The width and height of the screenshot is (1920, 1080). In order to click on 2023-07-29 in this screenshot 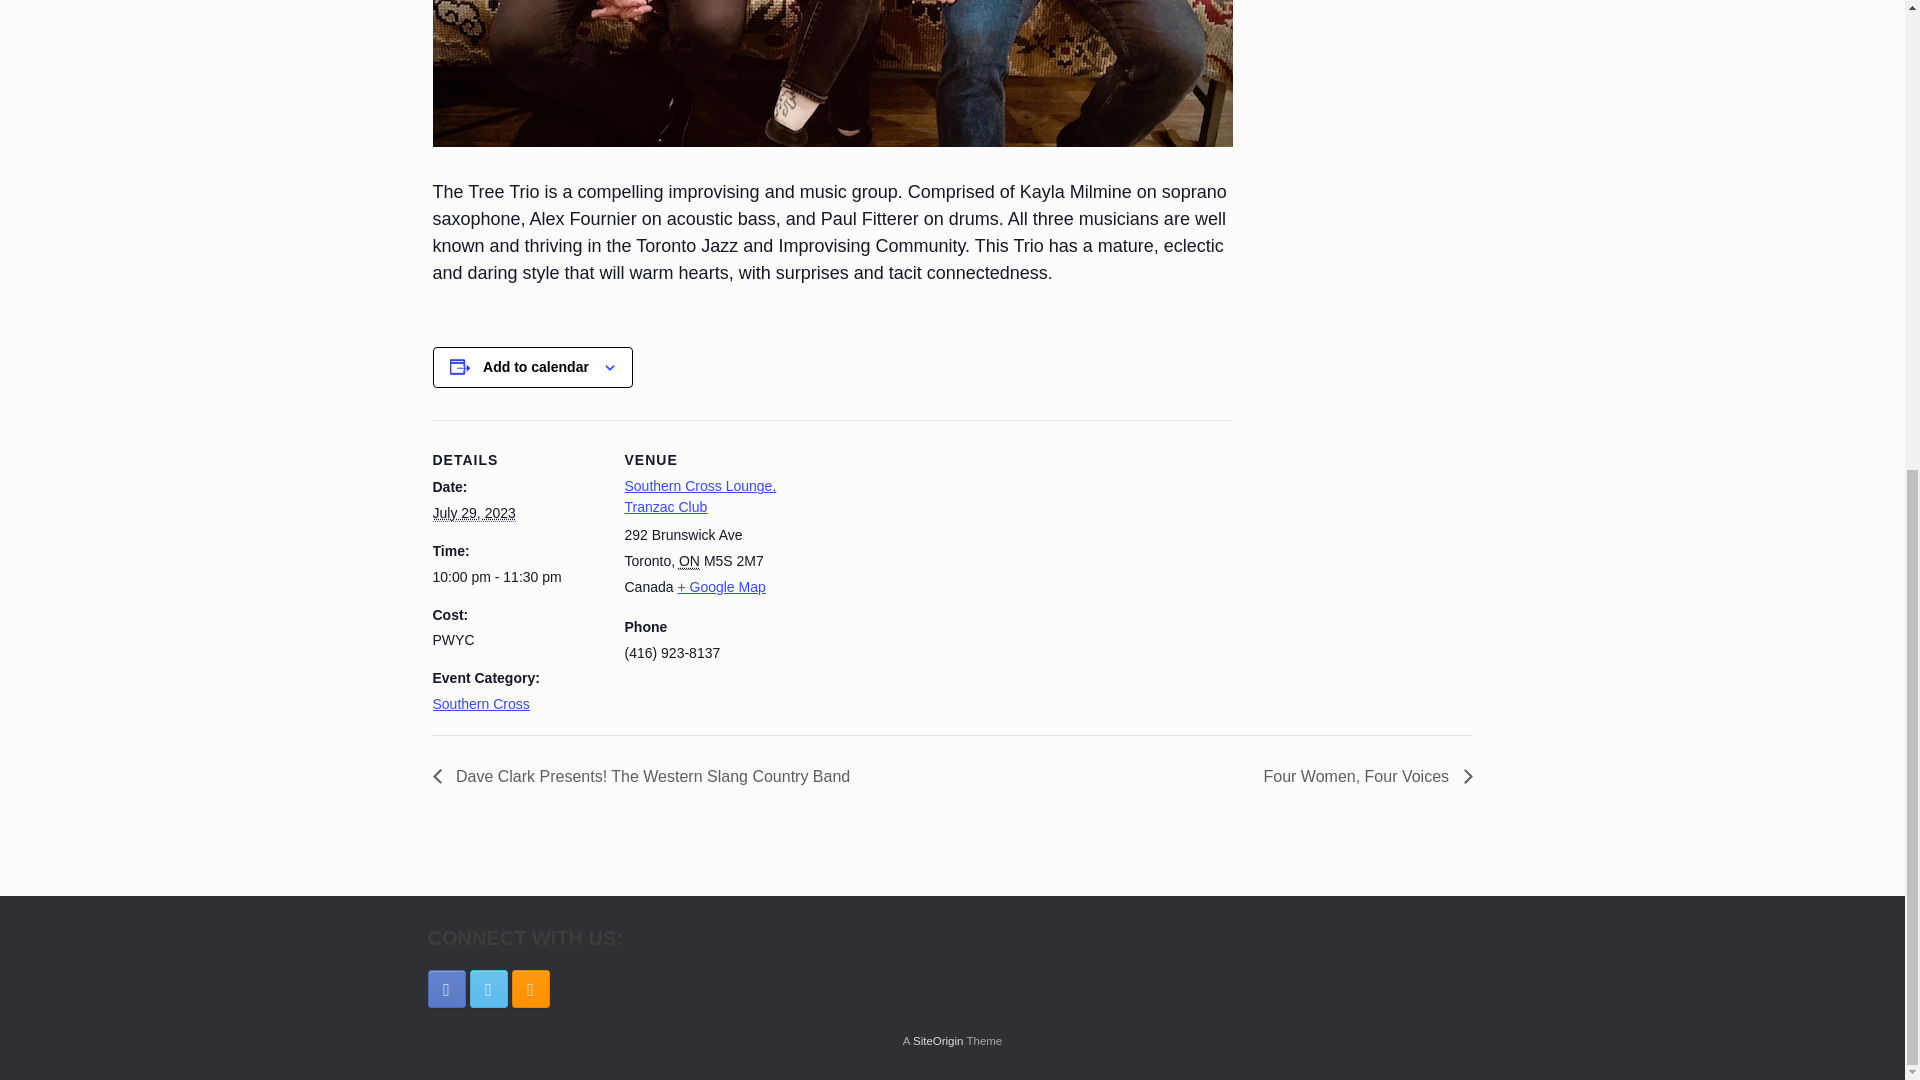, I will do `click(516, 577)`.